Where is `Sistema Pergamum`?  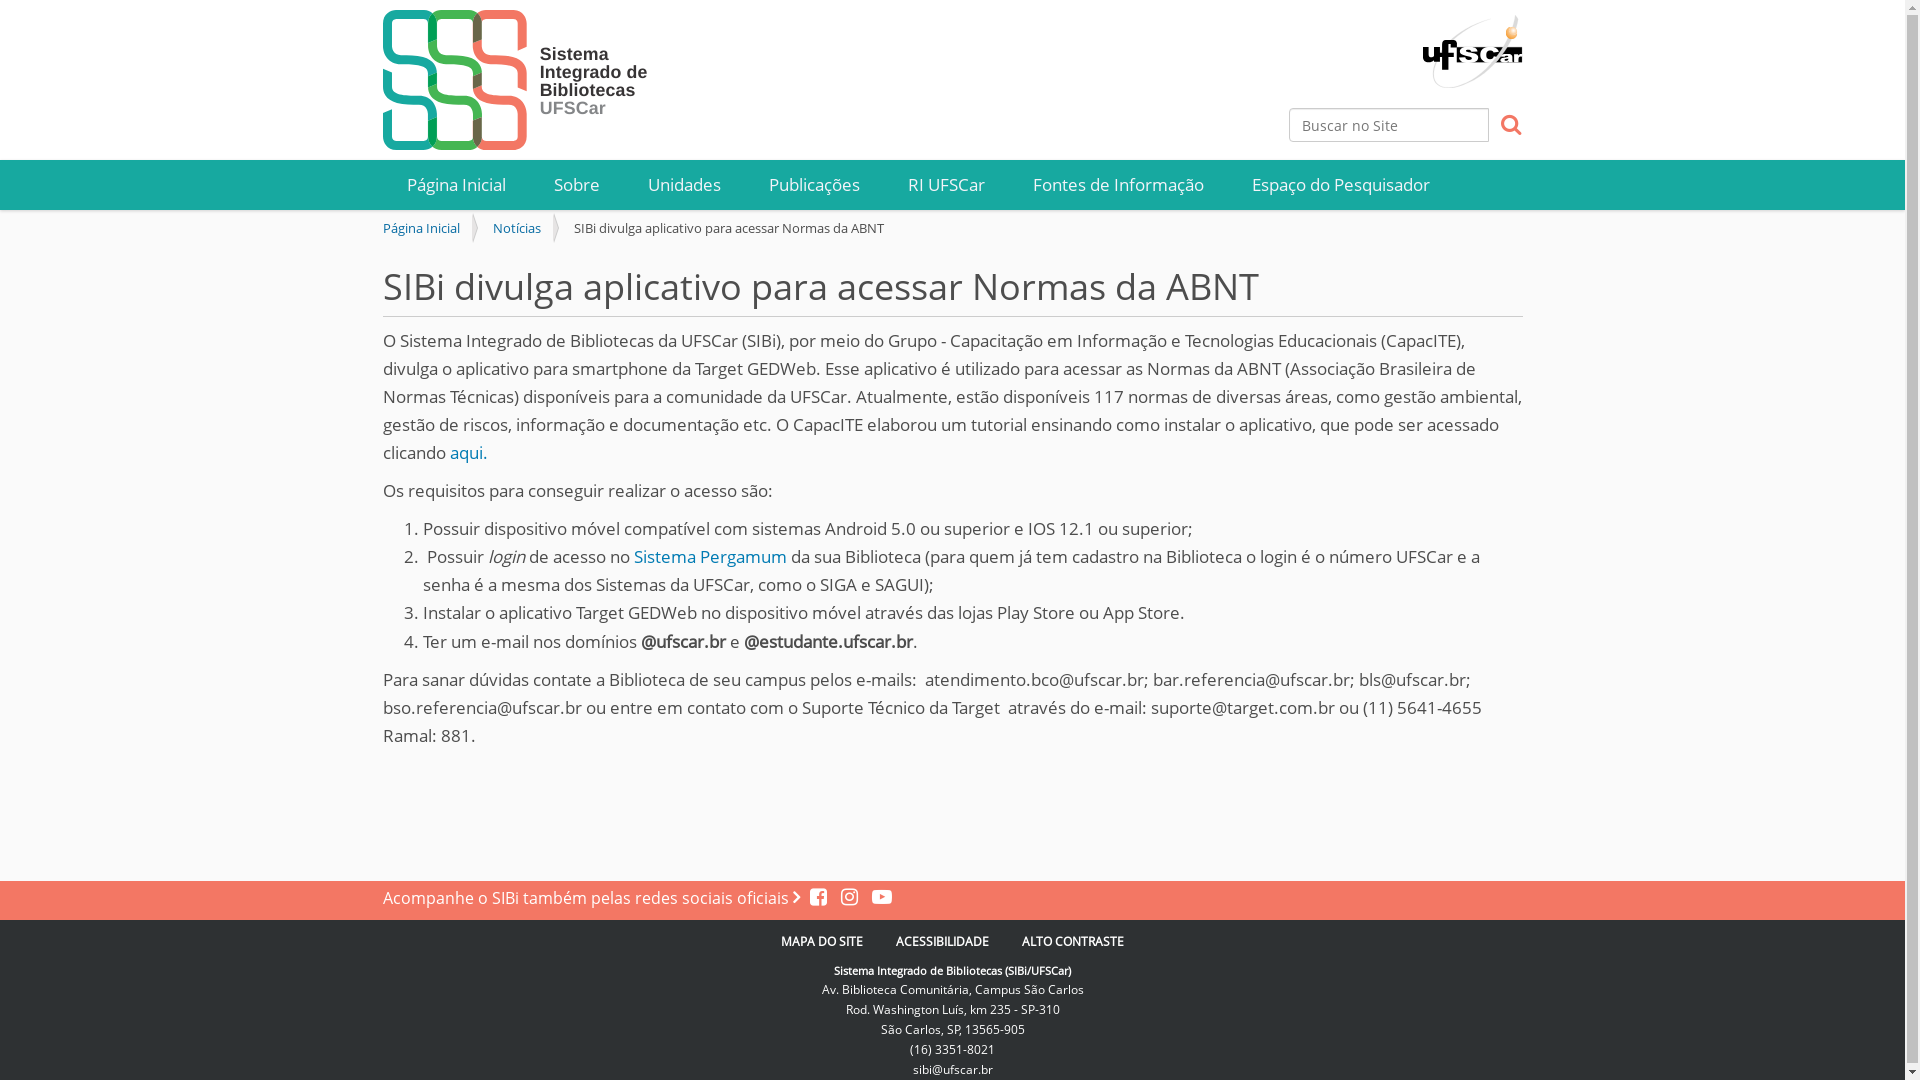 Sistema Pergamum is located at coordinates (710, 556).